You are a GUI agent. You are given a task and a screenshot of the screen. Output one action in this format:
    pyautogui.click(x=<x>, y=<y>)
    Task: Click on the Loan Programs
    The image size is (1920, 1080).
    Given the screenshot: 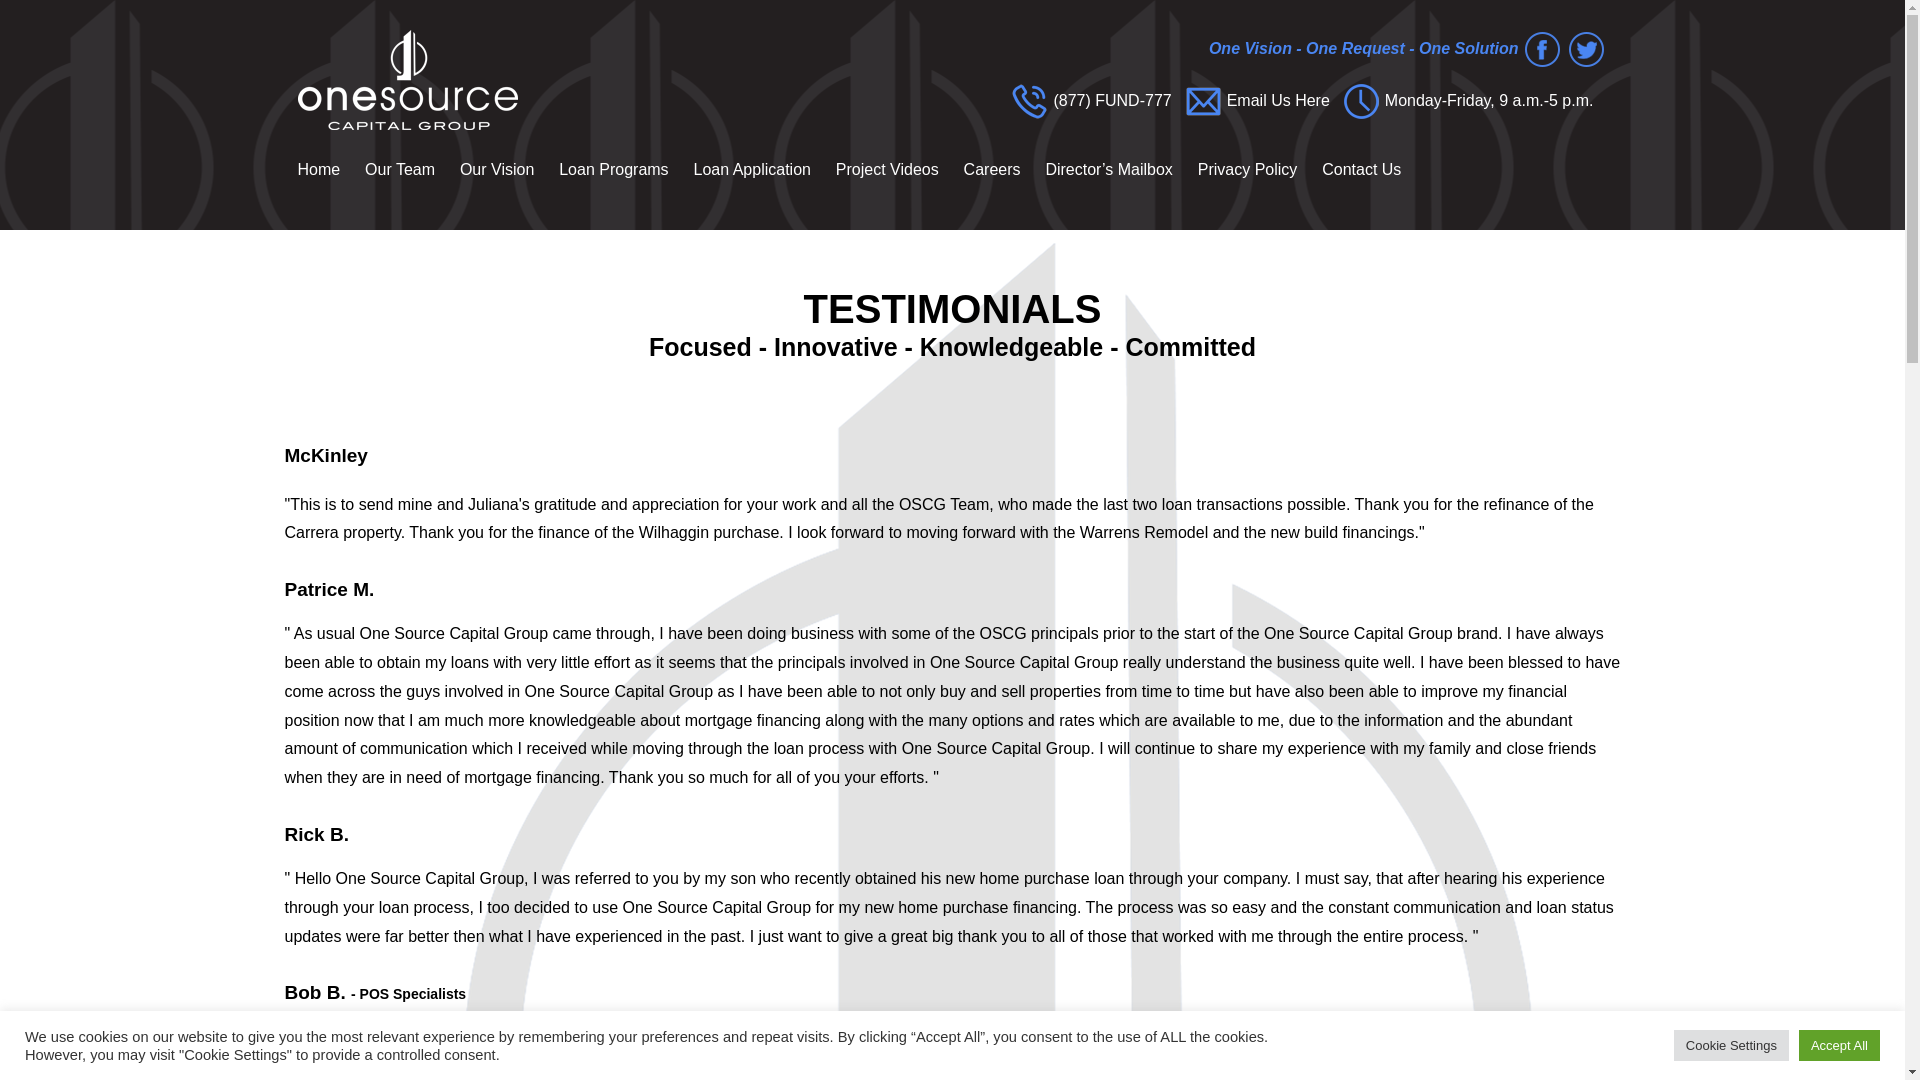 What is the action you would take?
    pyautogui.click(x=602, y=170)
    